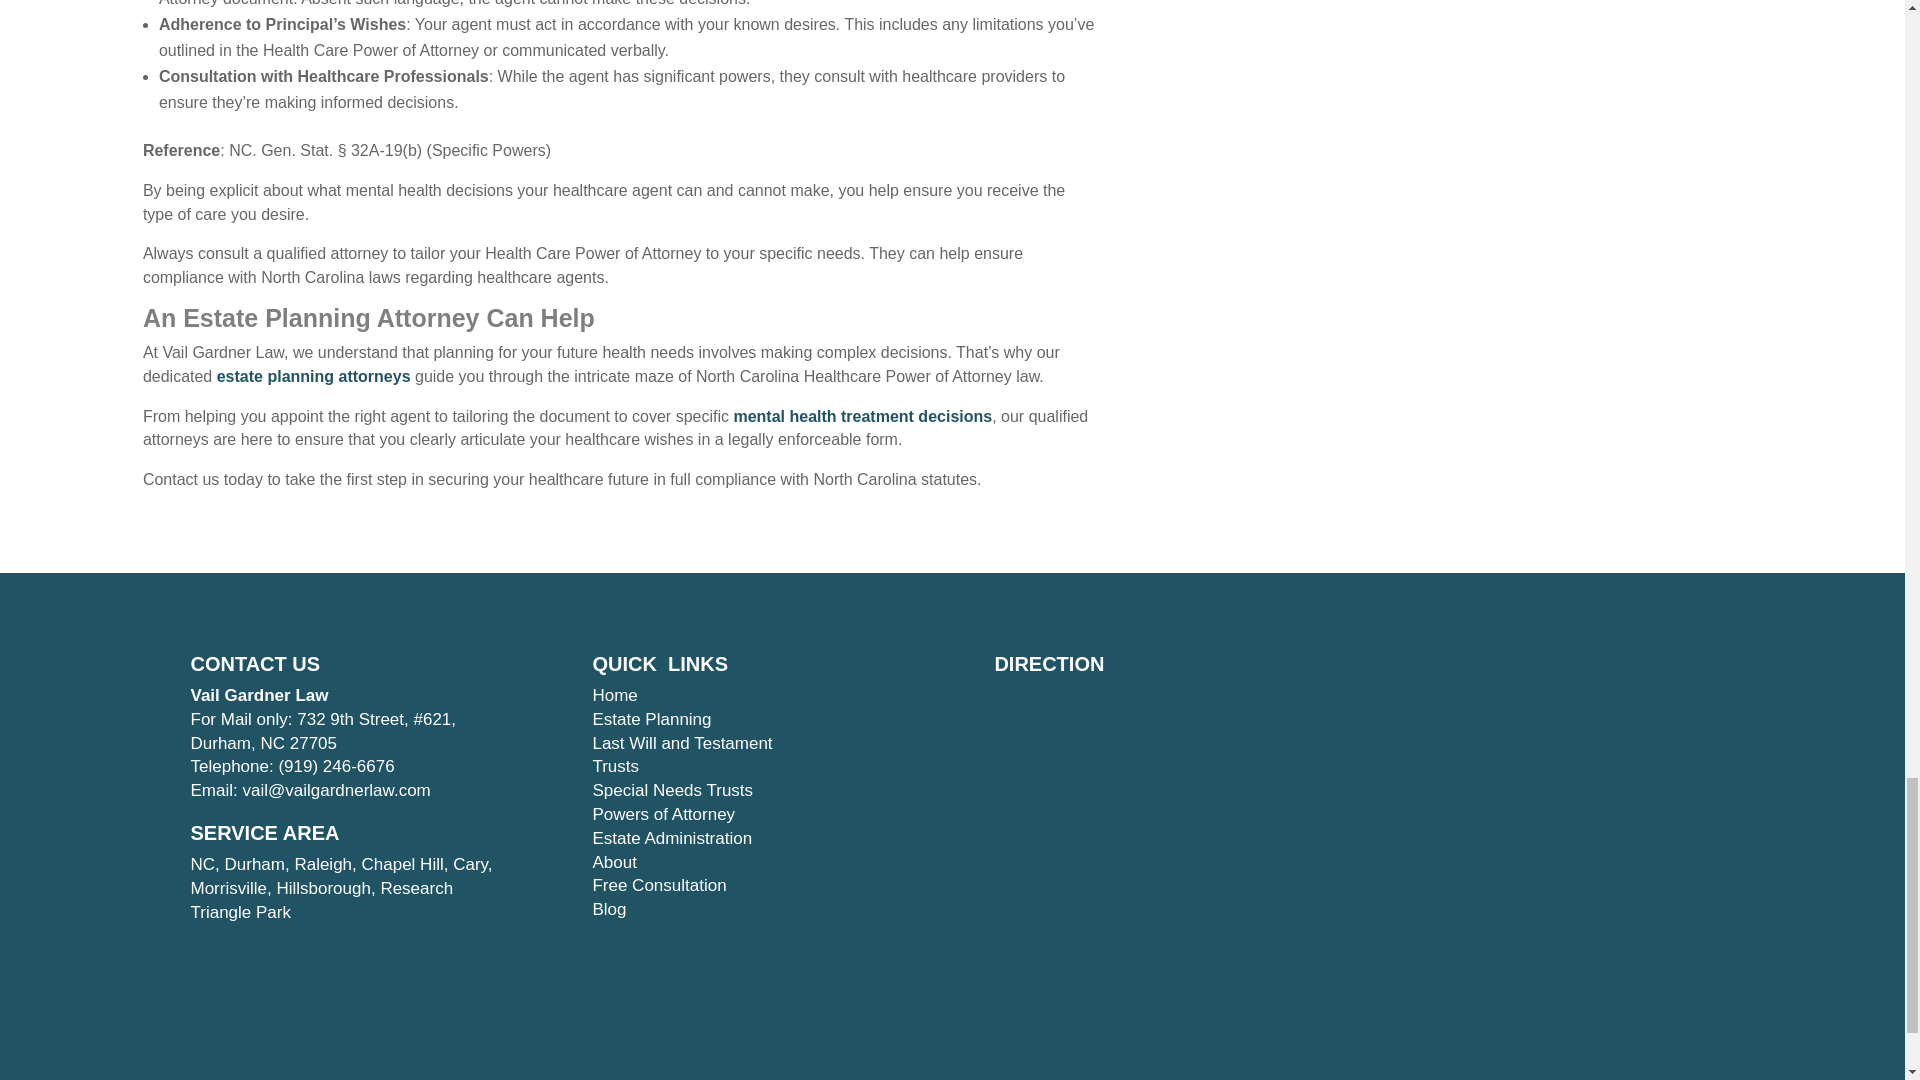  Describe the element at coordinates (313, 376) in the screenshot. I see `estate planning attorneys` at that location.